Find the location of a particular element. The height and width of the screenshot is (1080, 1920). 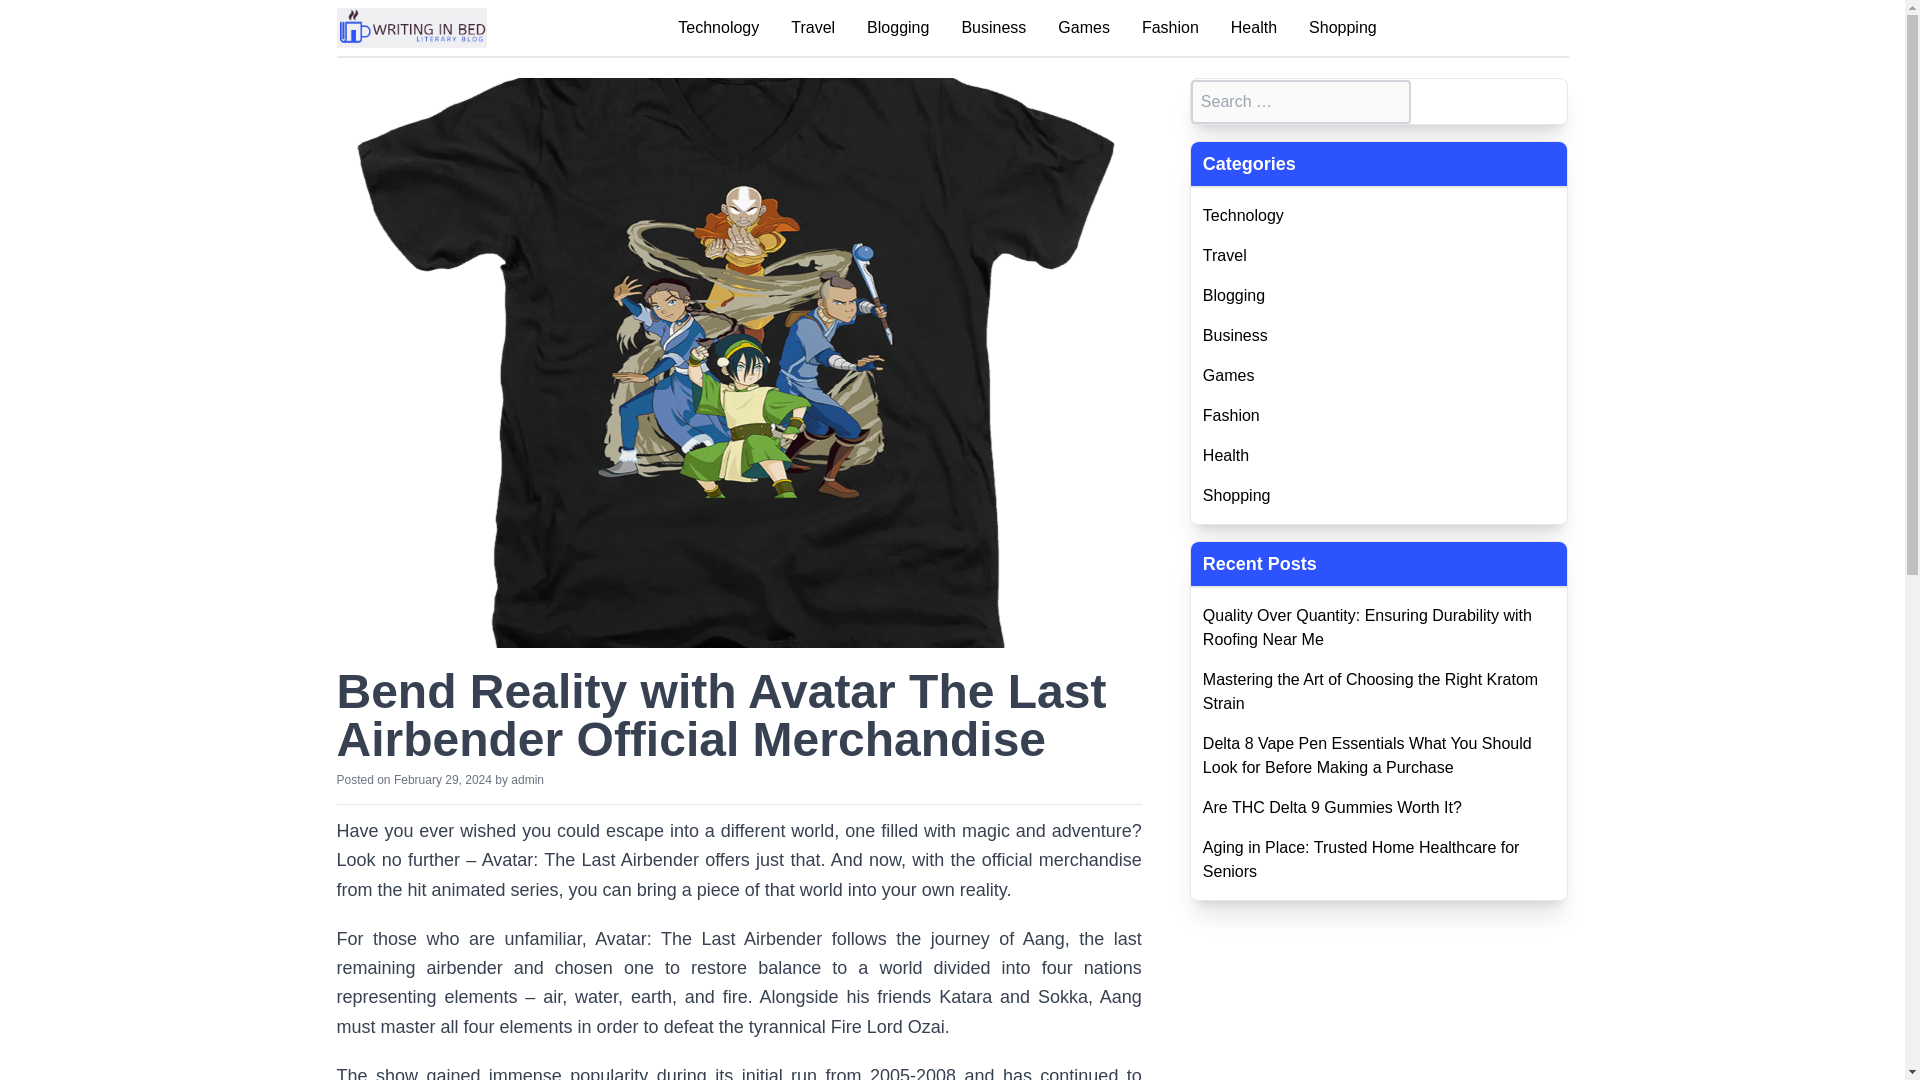

admin is located at coordinates (526, 780).